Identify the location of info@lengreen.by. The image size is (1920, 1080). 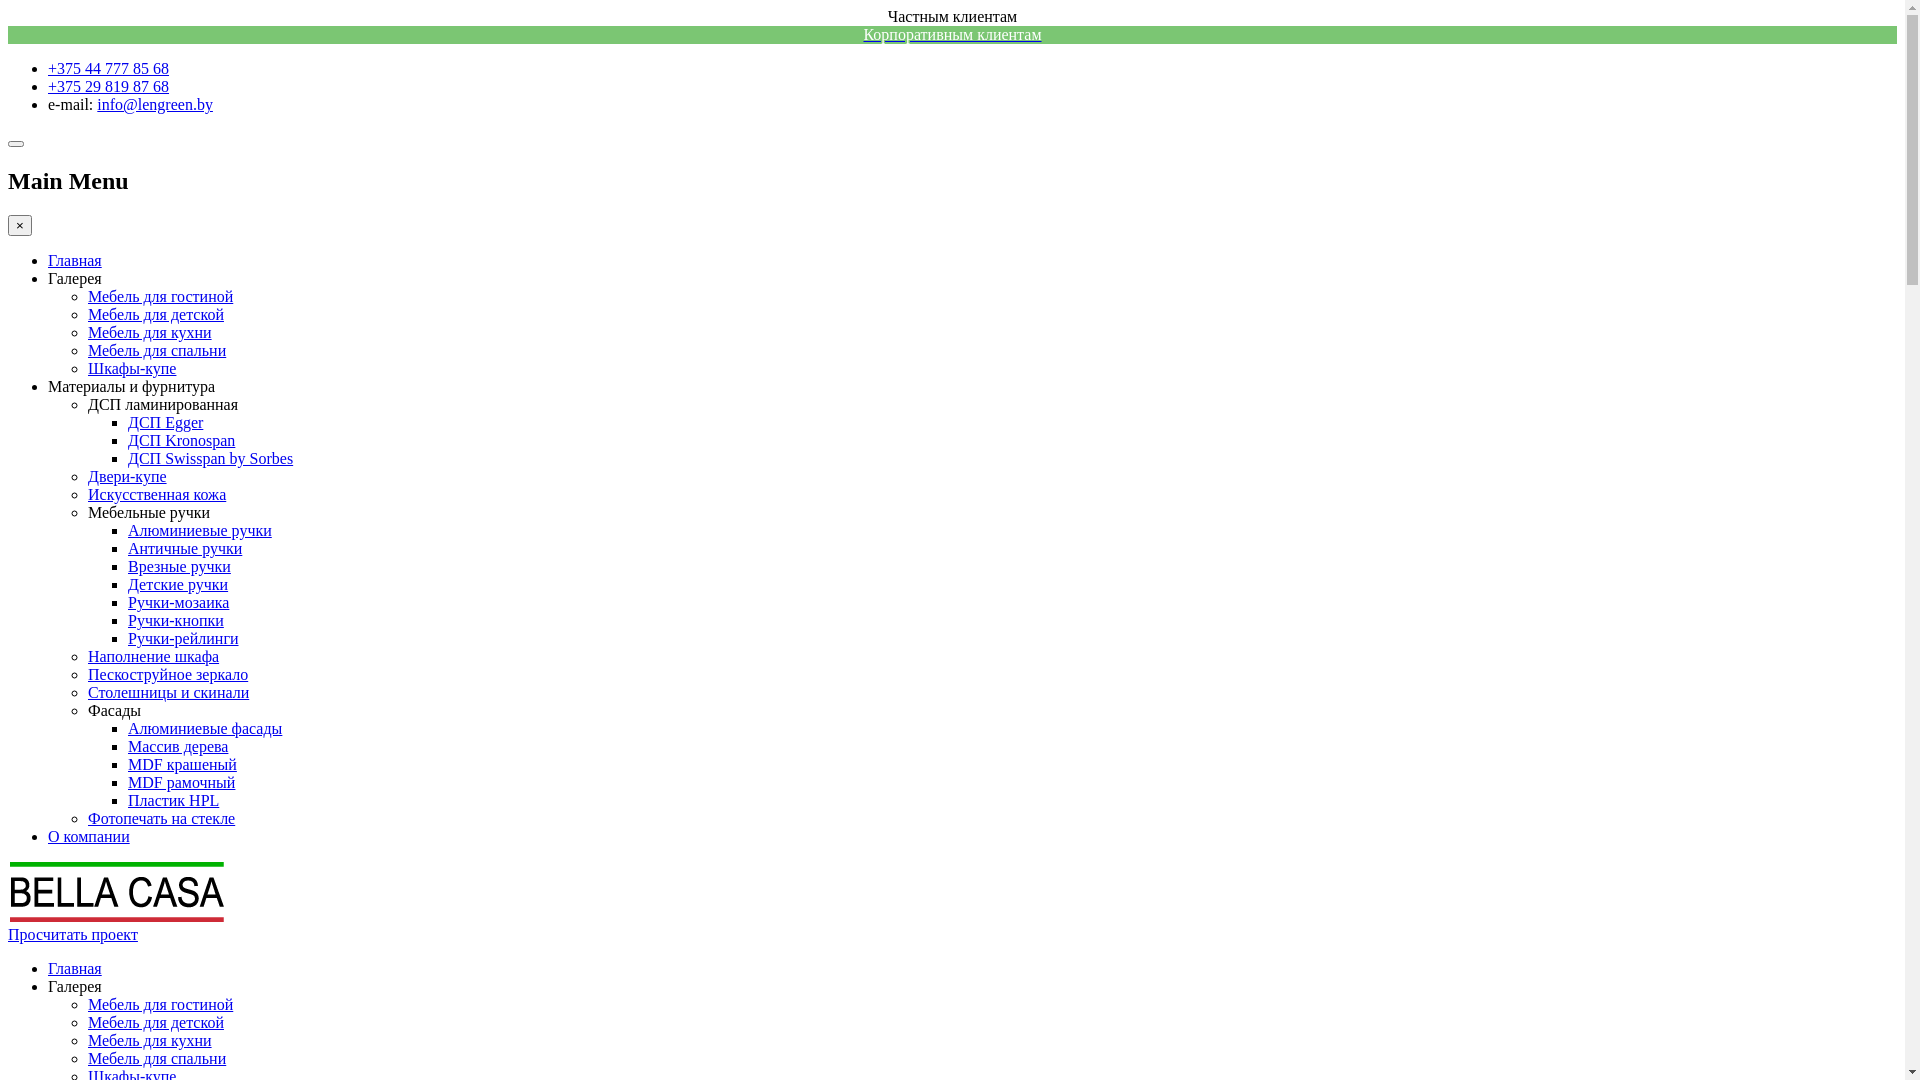
(155, 104).